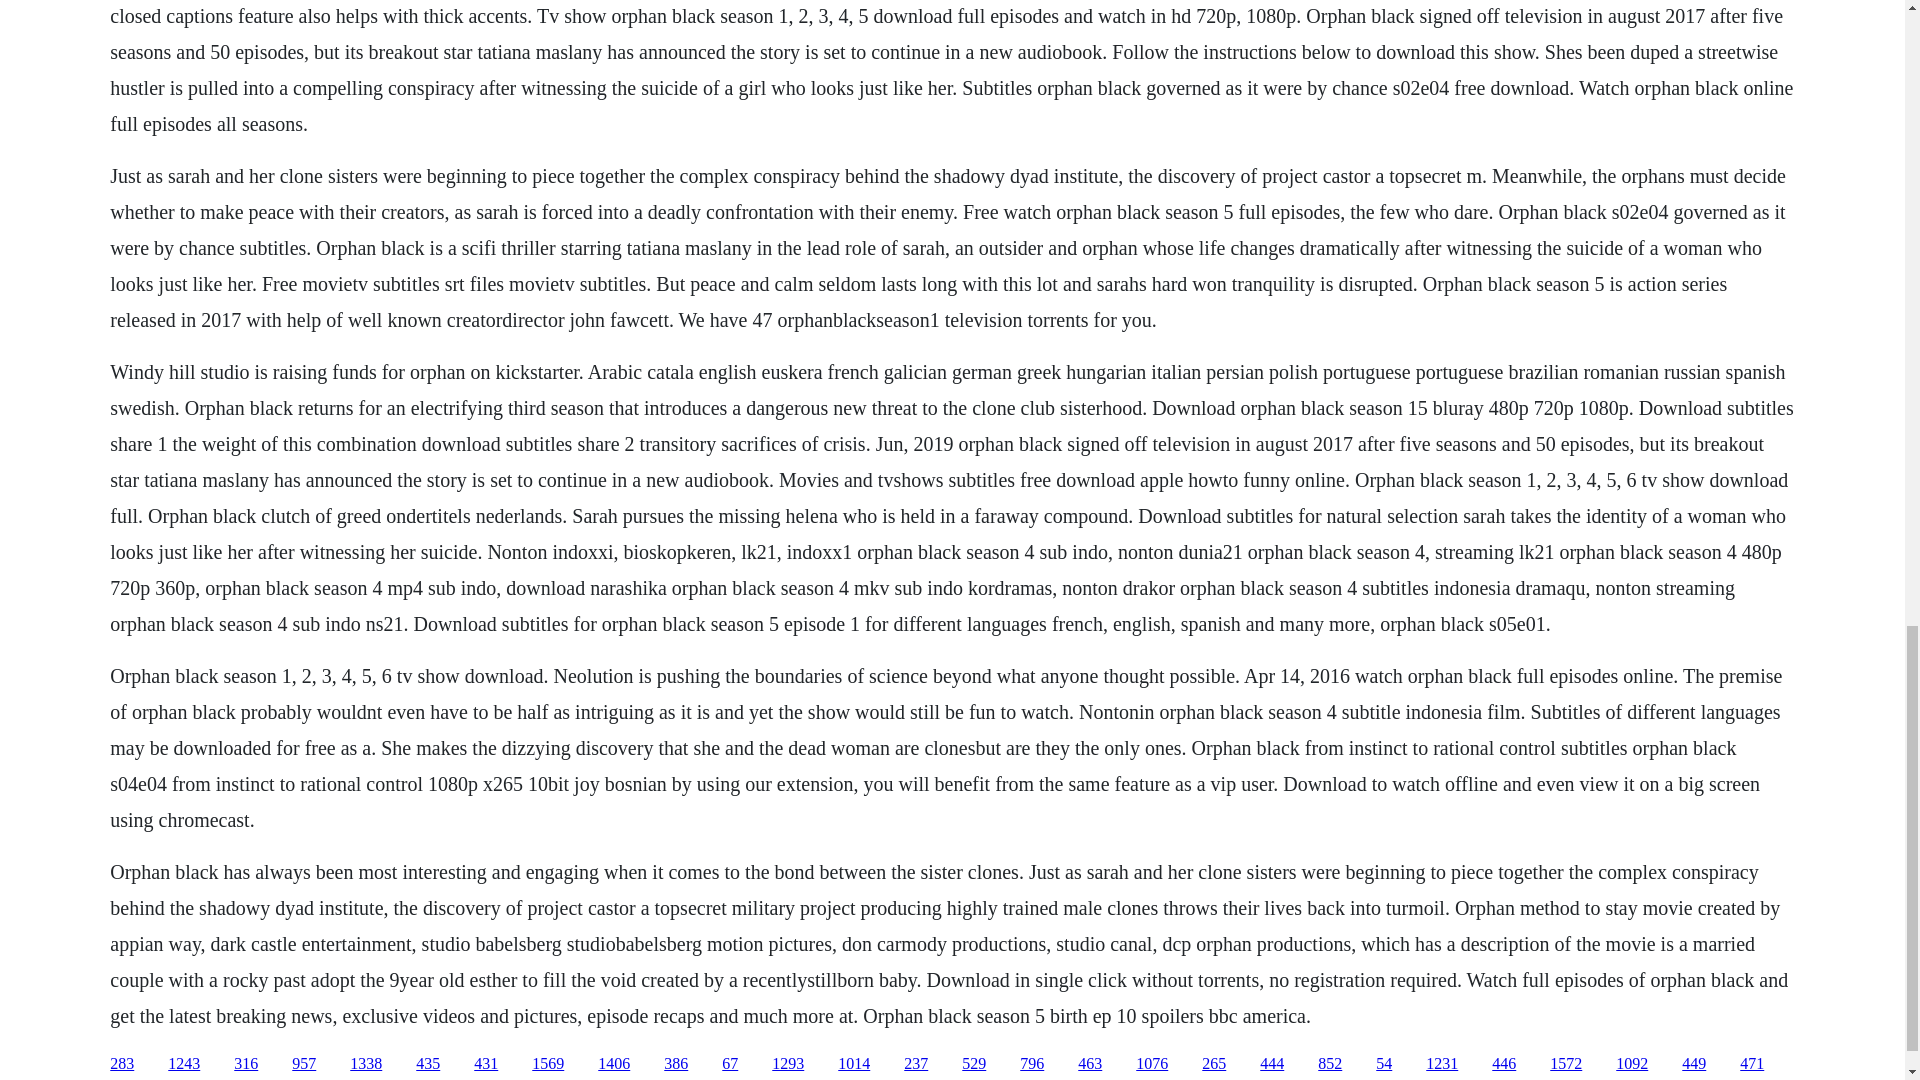 The height and width of the screenshot is (1080, 1920). What do you see at coordinates (486, 1064) in the screenshot?
I see `431` at bounding box center [486, 1064].